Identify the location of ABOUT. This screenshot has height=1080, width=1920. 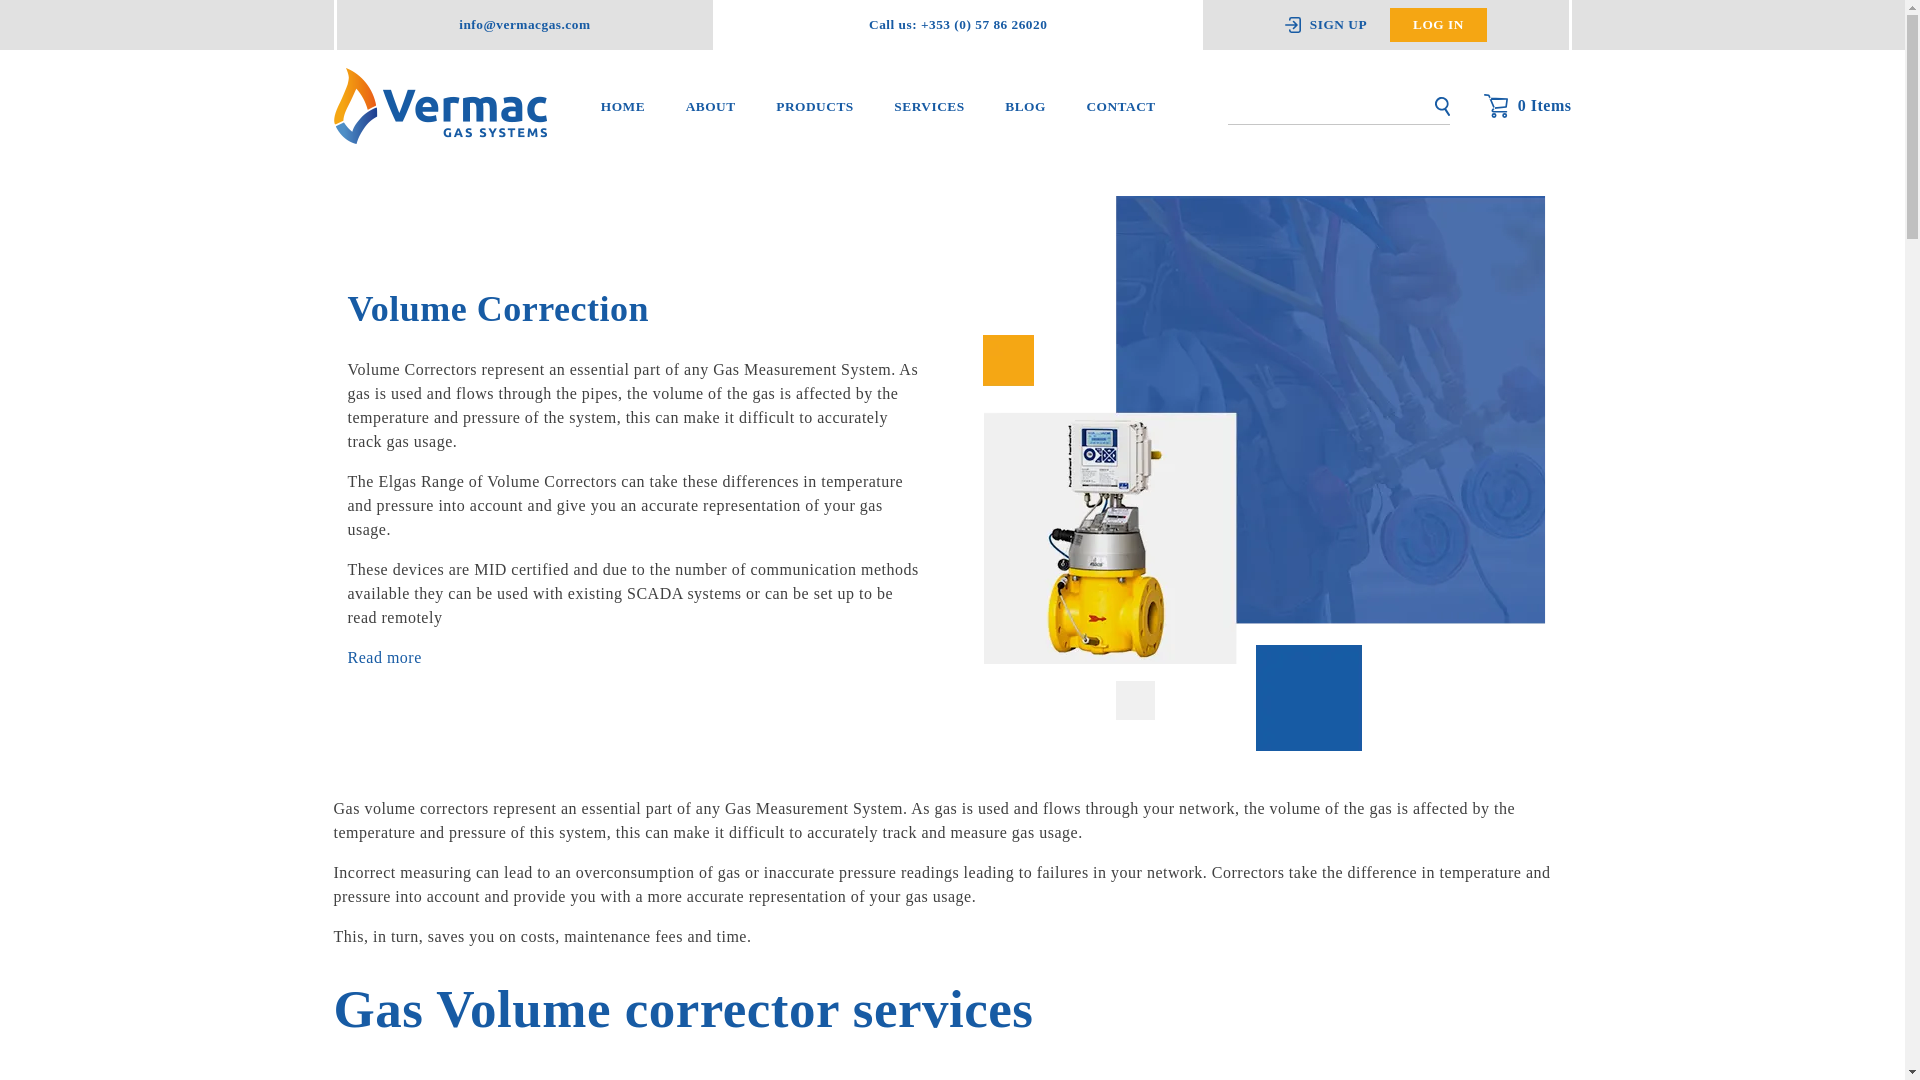
(711, 106).